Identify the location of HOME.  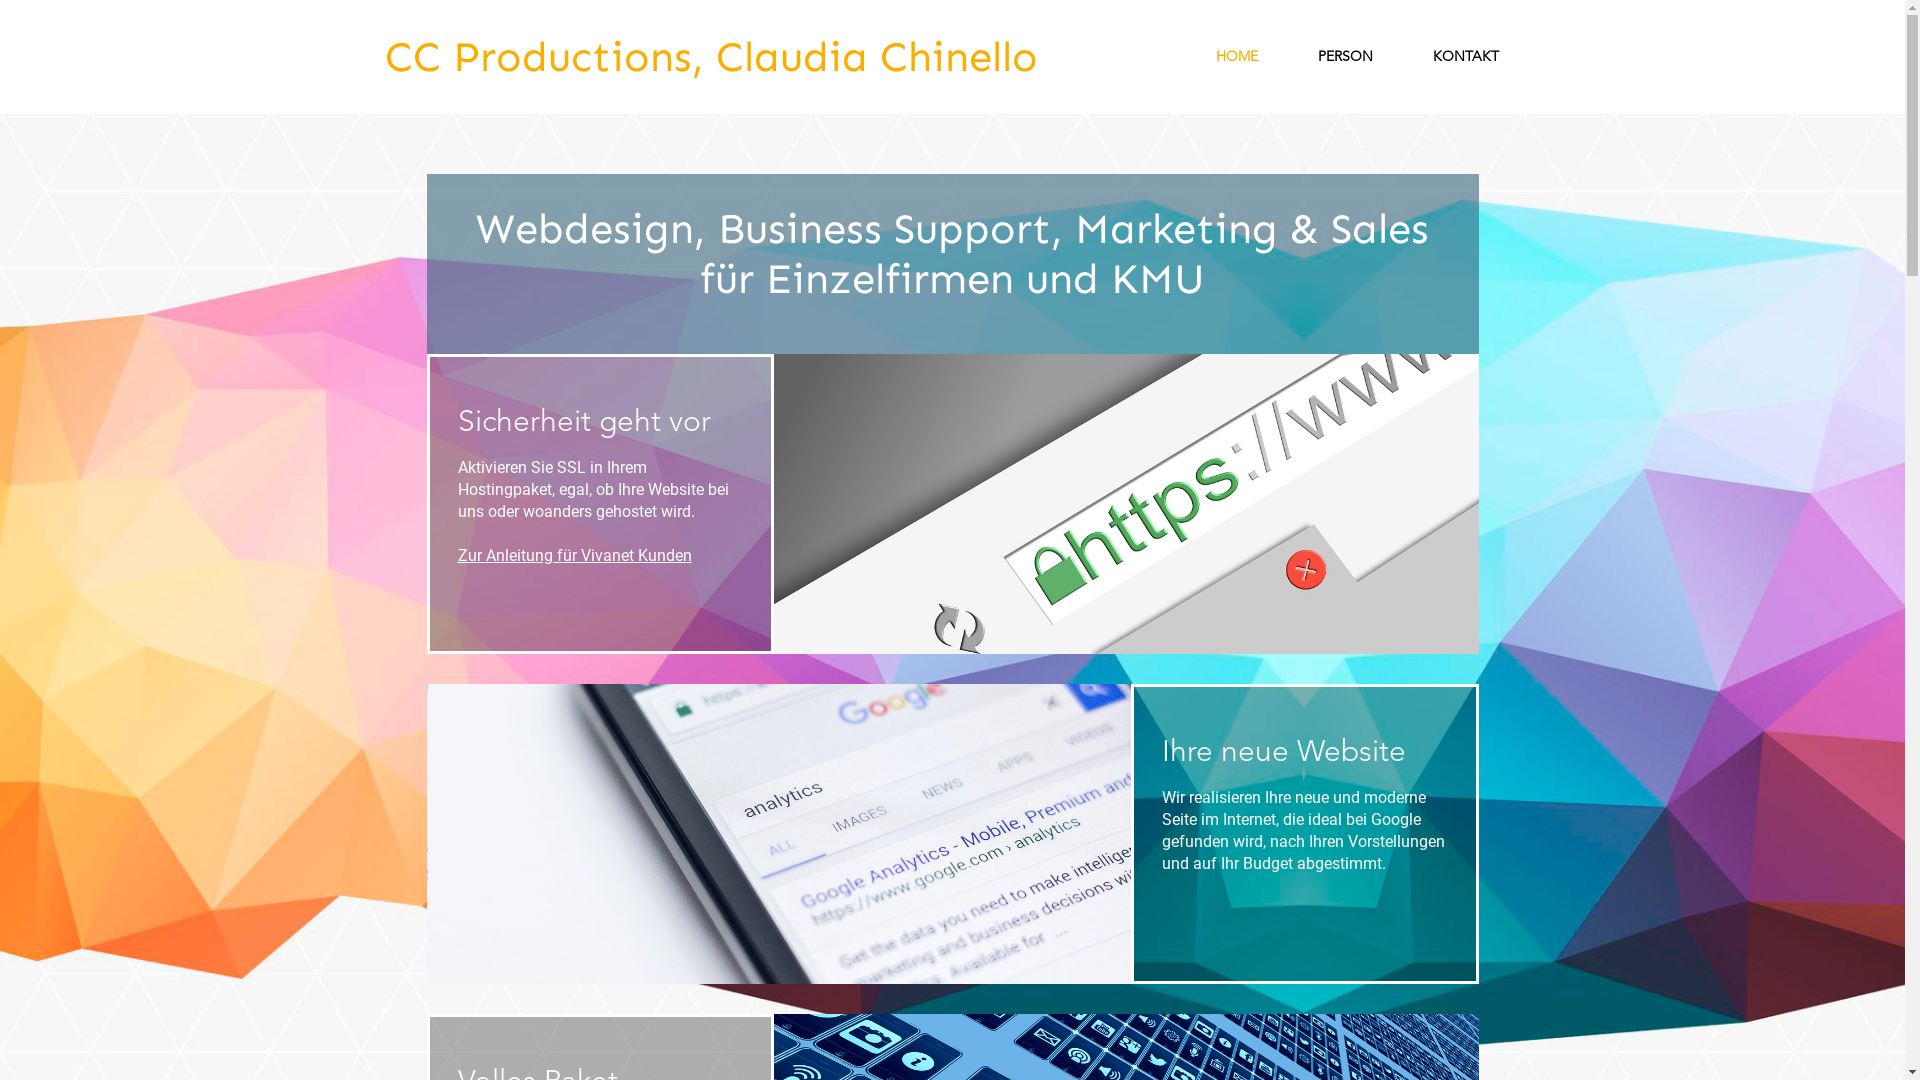
(1237, 57).